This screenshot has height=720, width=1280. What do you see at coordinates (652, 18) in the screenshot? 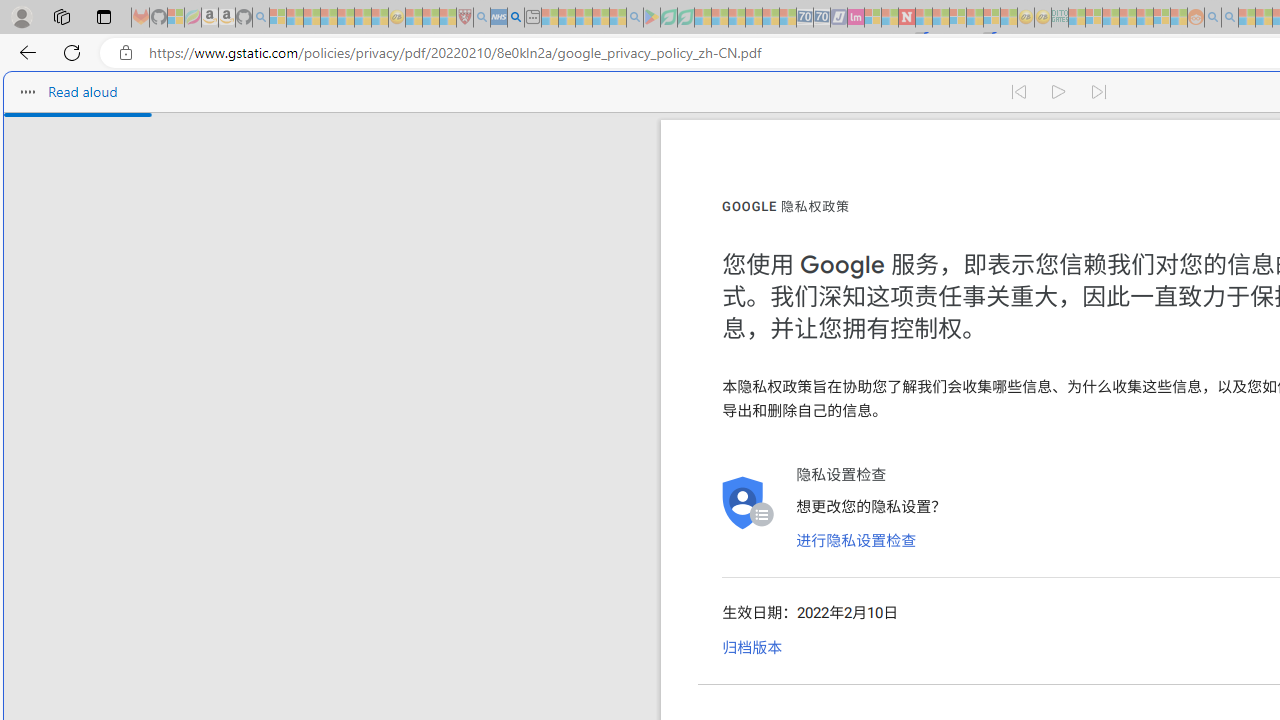
I see `Bluey: Let's Play! - Apps on Google Play - Sleeping` at bounding box center [652, 18].